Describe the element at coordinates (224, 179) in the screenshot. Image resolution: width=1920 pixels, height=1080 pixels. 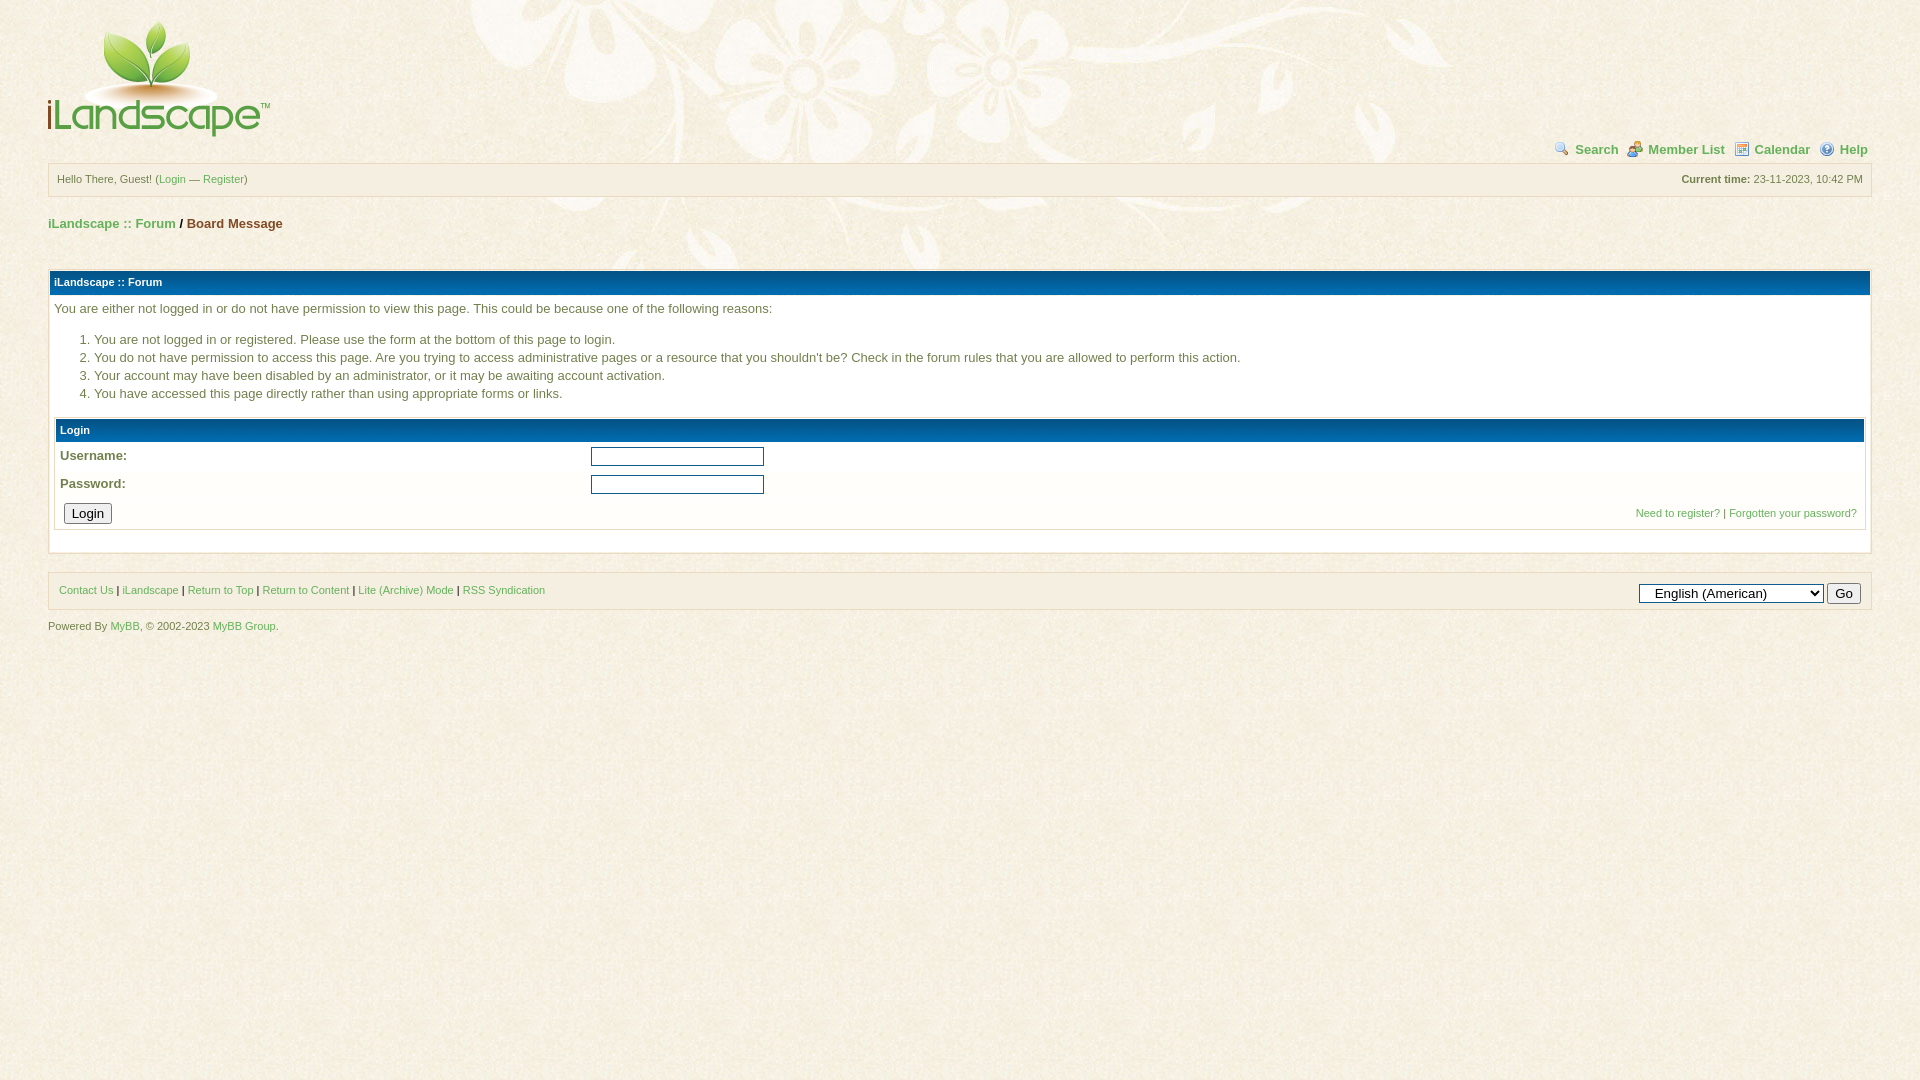
I see `Register` at that location.